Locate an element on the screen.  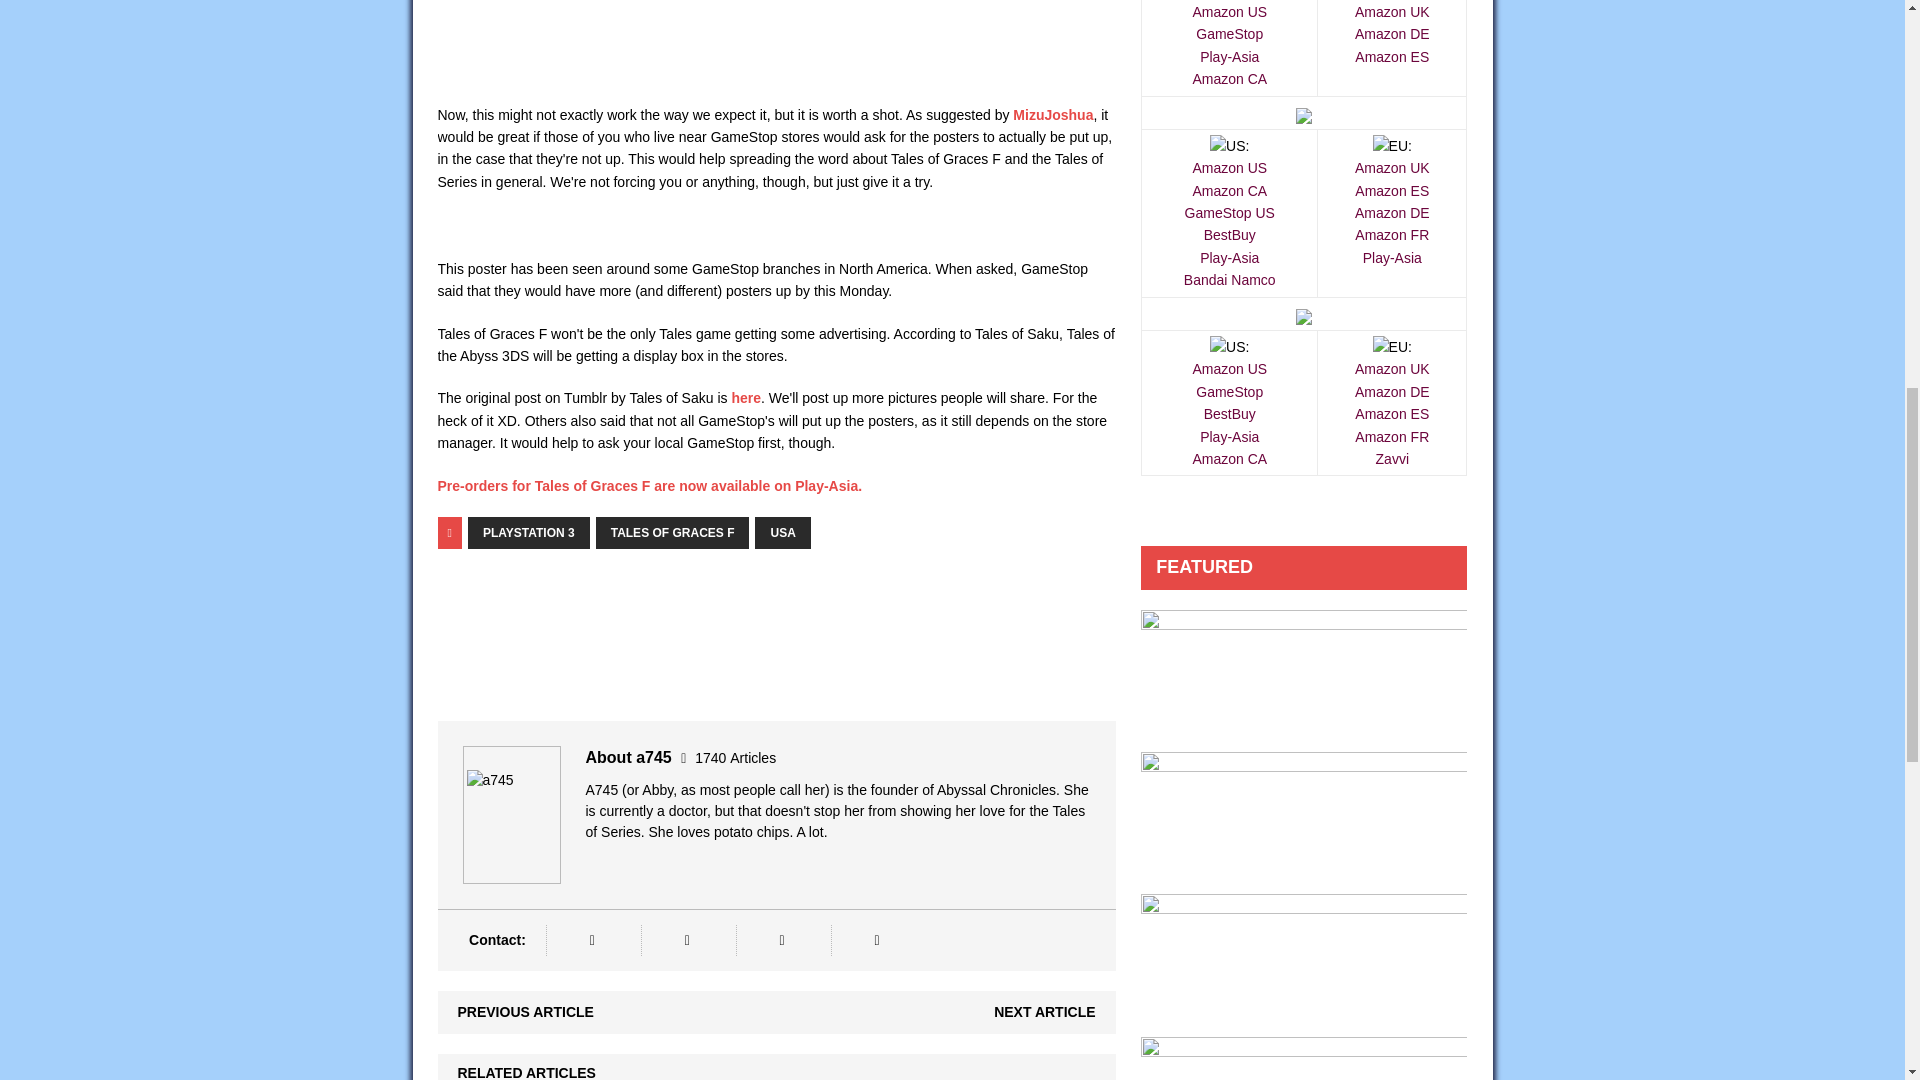
here is located at coordinates (746, 398).